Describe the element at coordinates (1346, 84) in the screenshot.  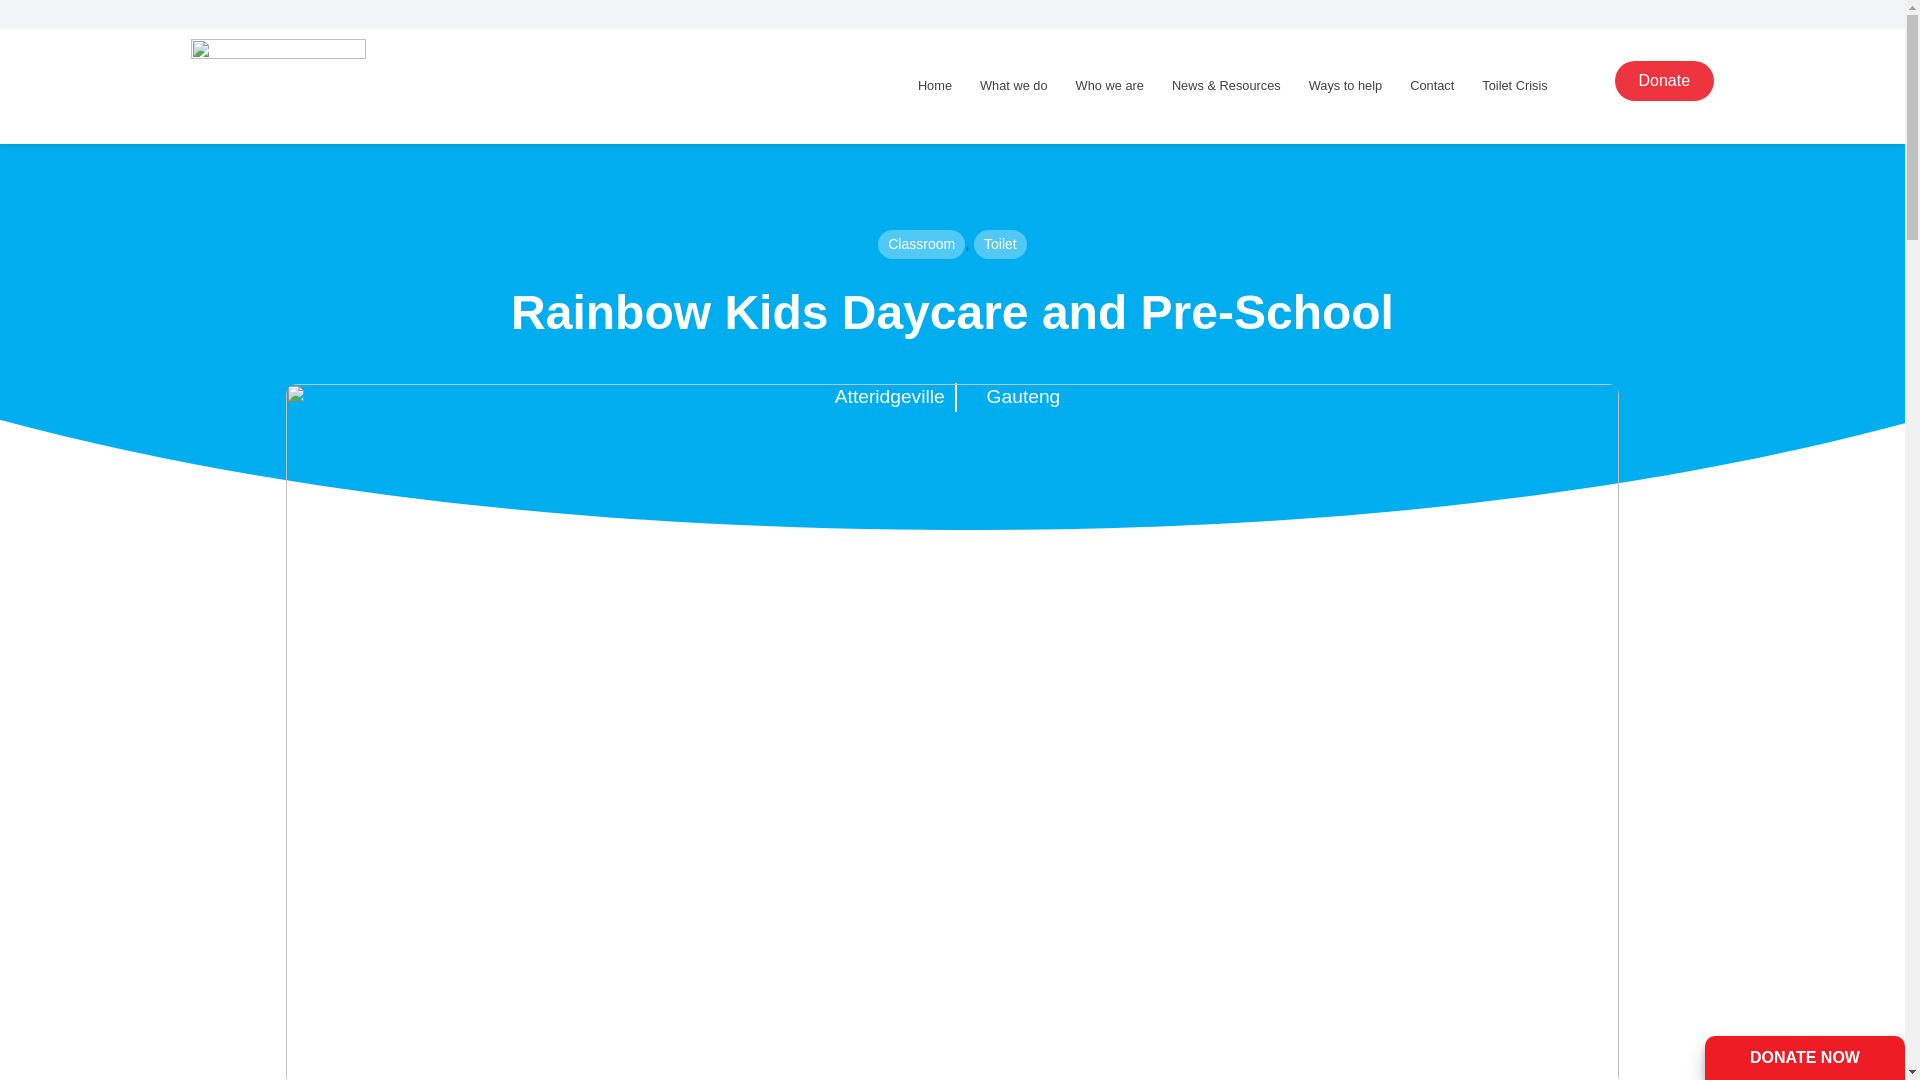
I see `Ways to help` at that location.